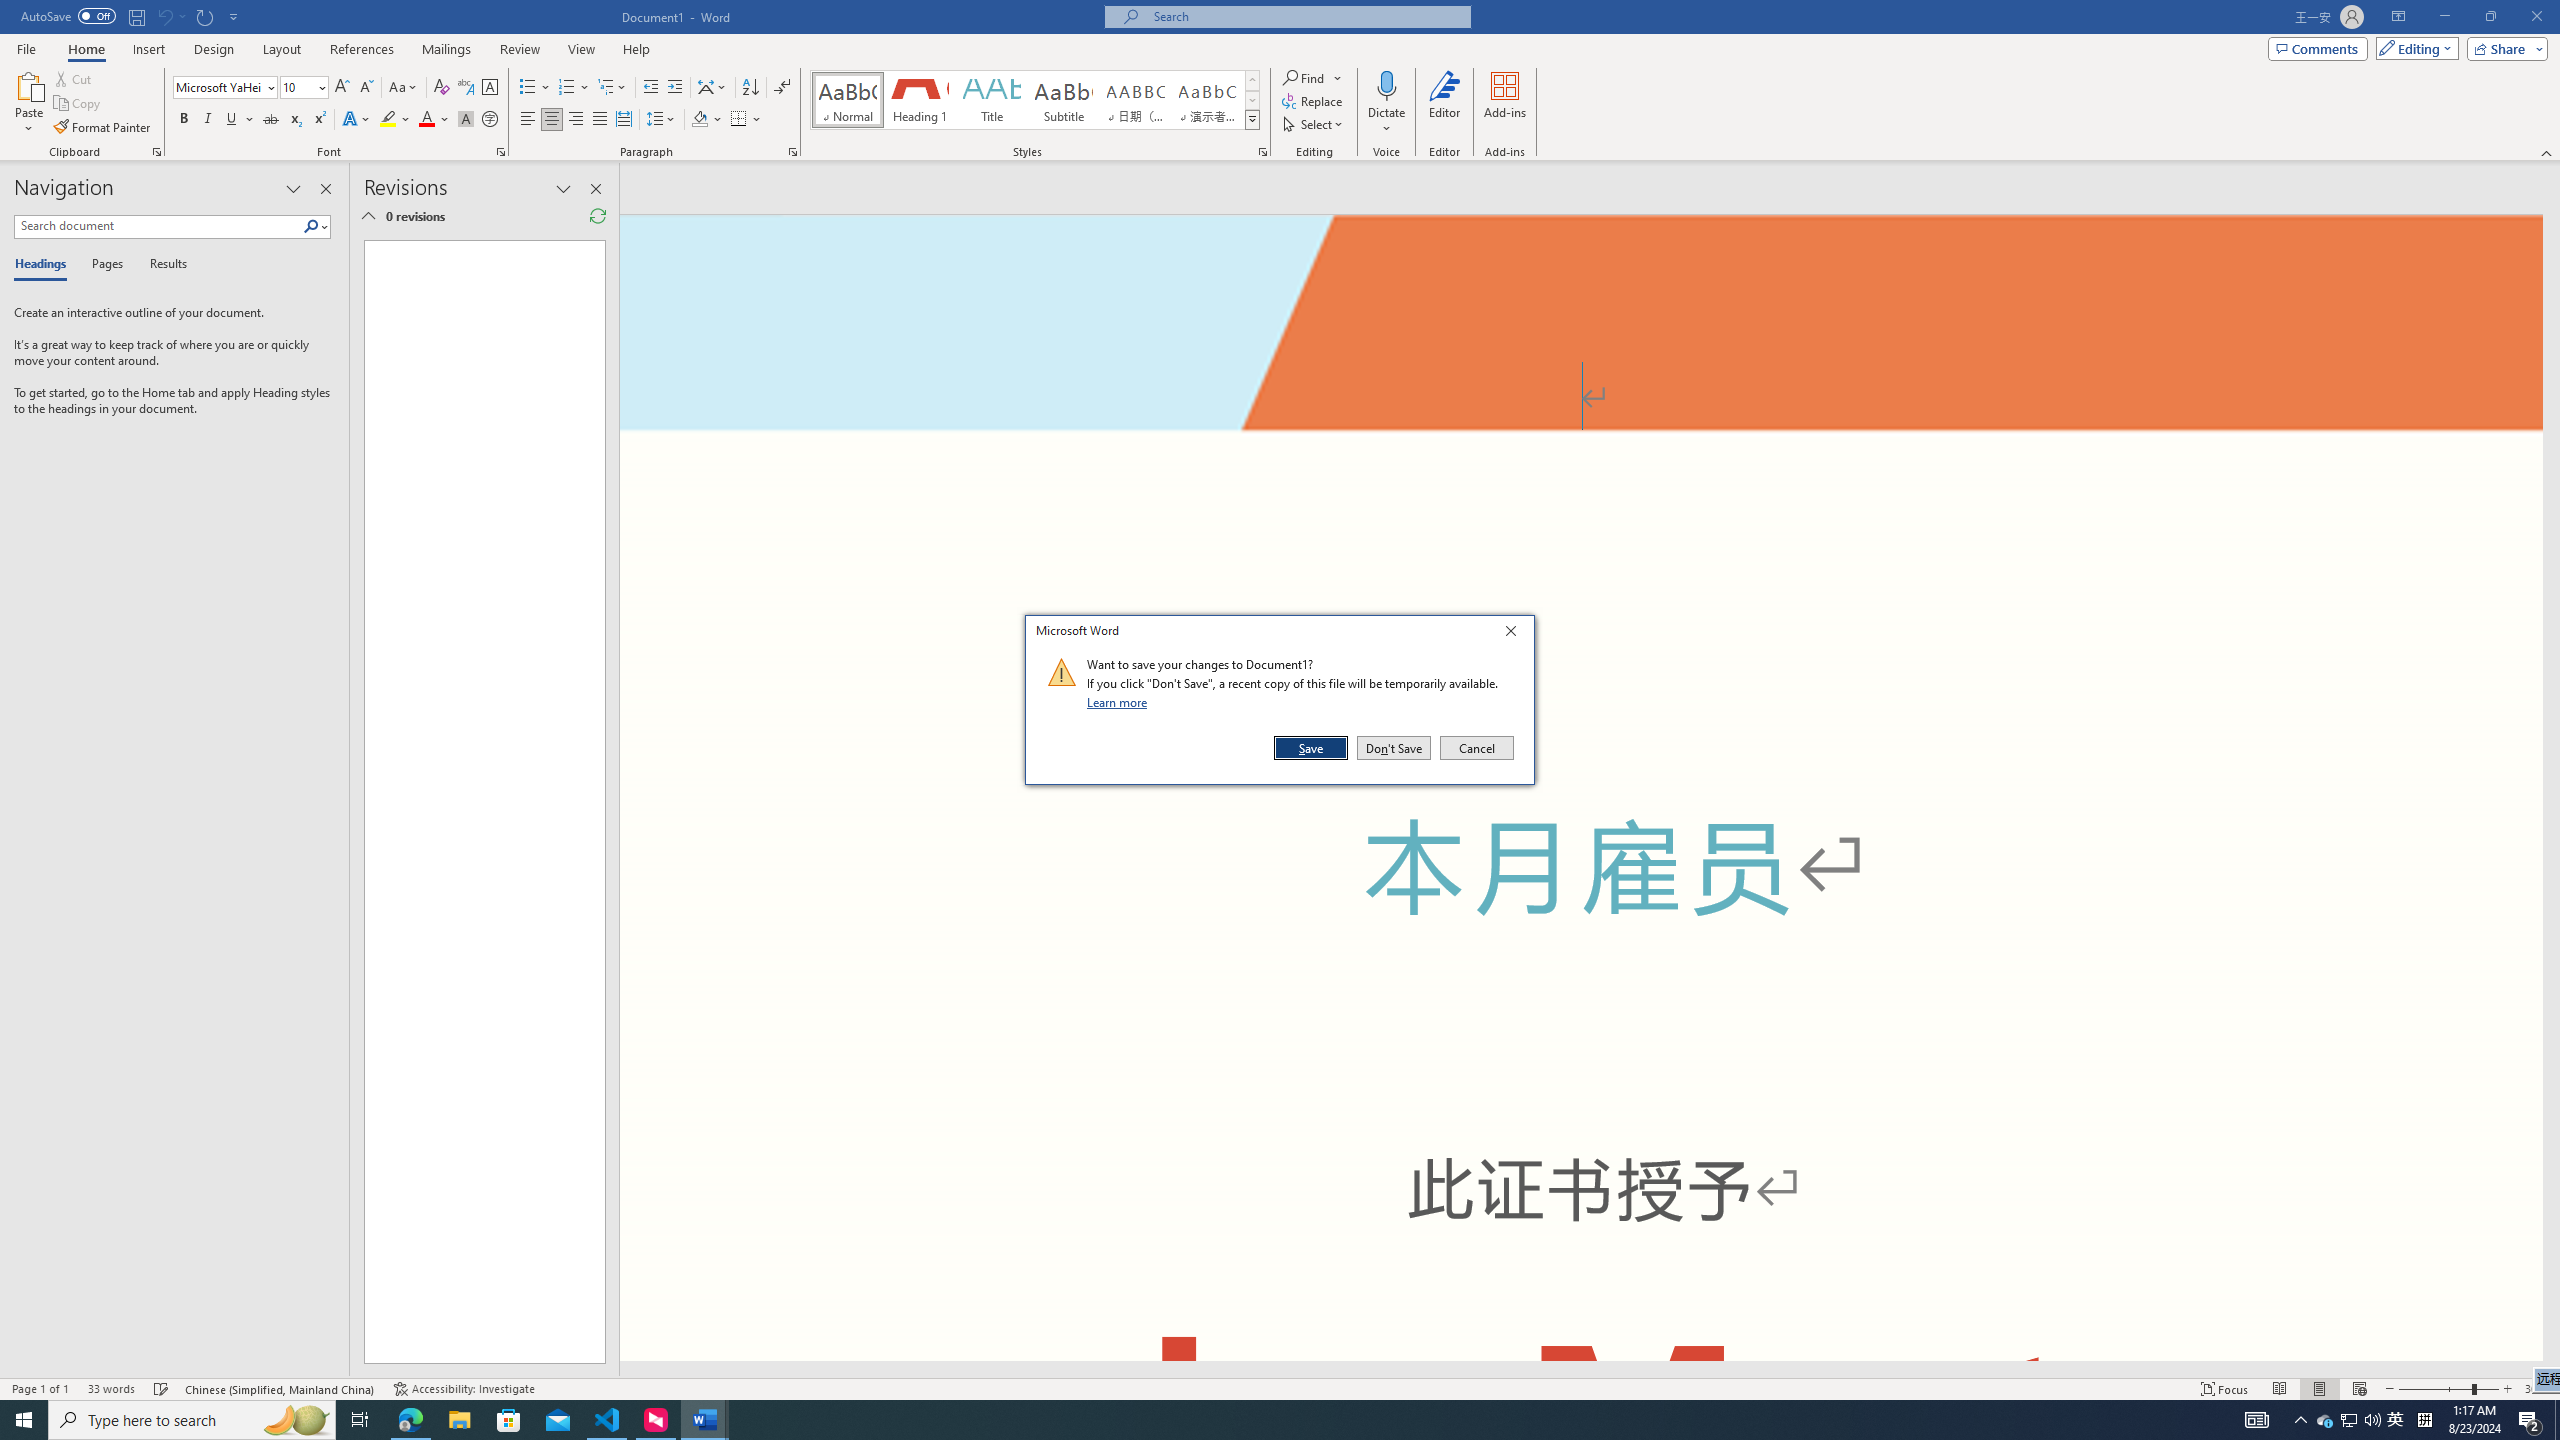 This screenshot has height=1440, width=2560. What do you see at coordinates (1252, 119) in the screenshot?
I see `Zoom 308%` at bounding box center [1252, 119].